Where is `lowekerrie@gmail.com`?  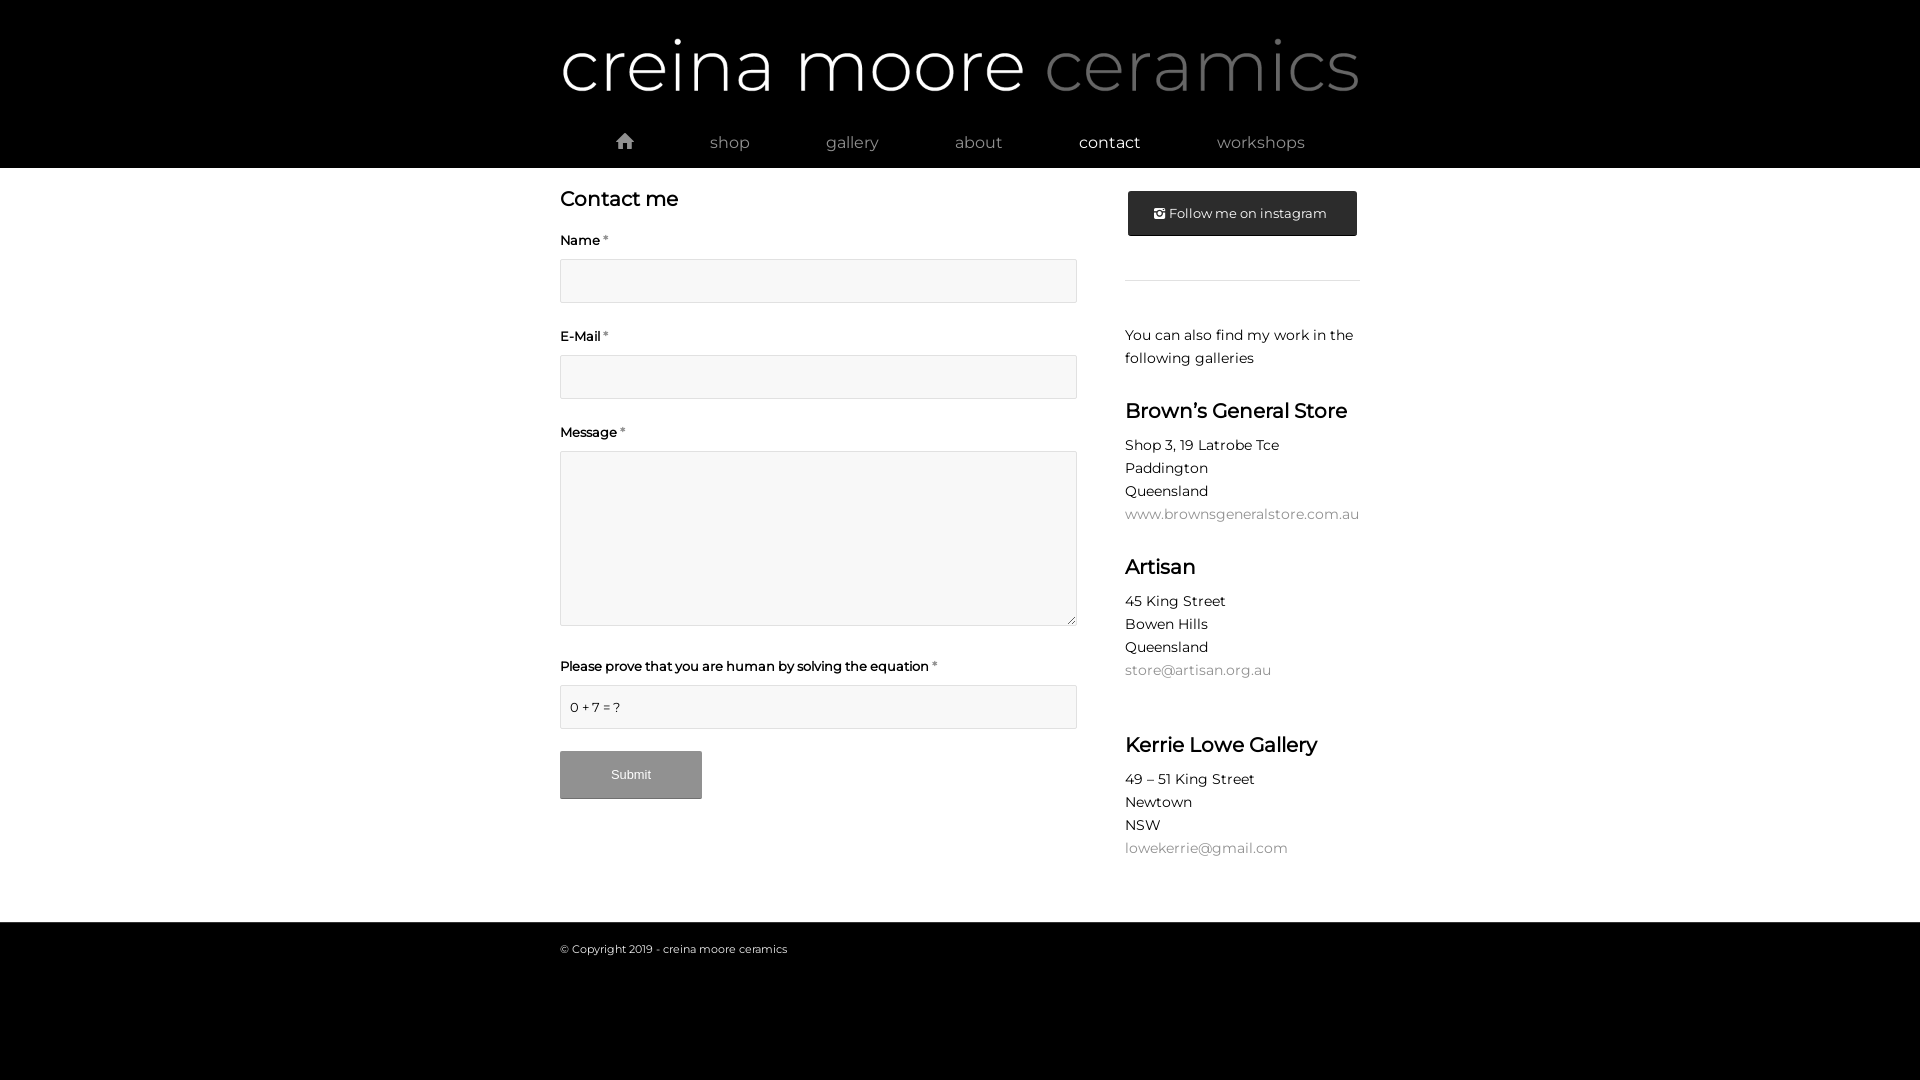
lowekerrie@gmail.com is located at coordinates (1206, 848).